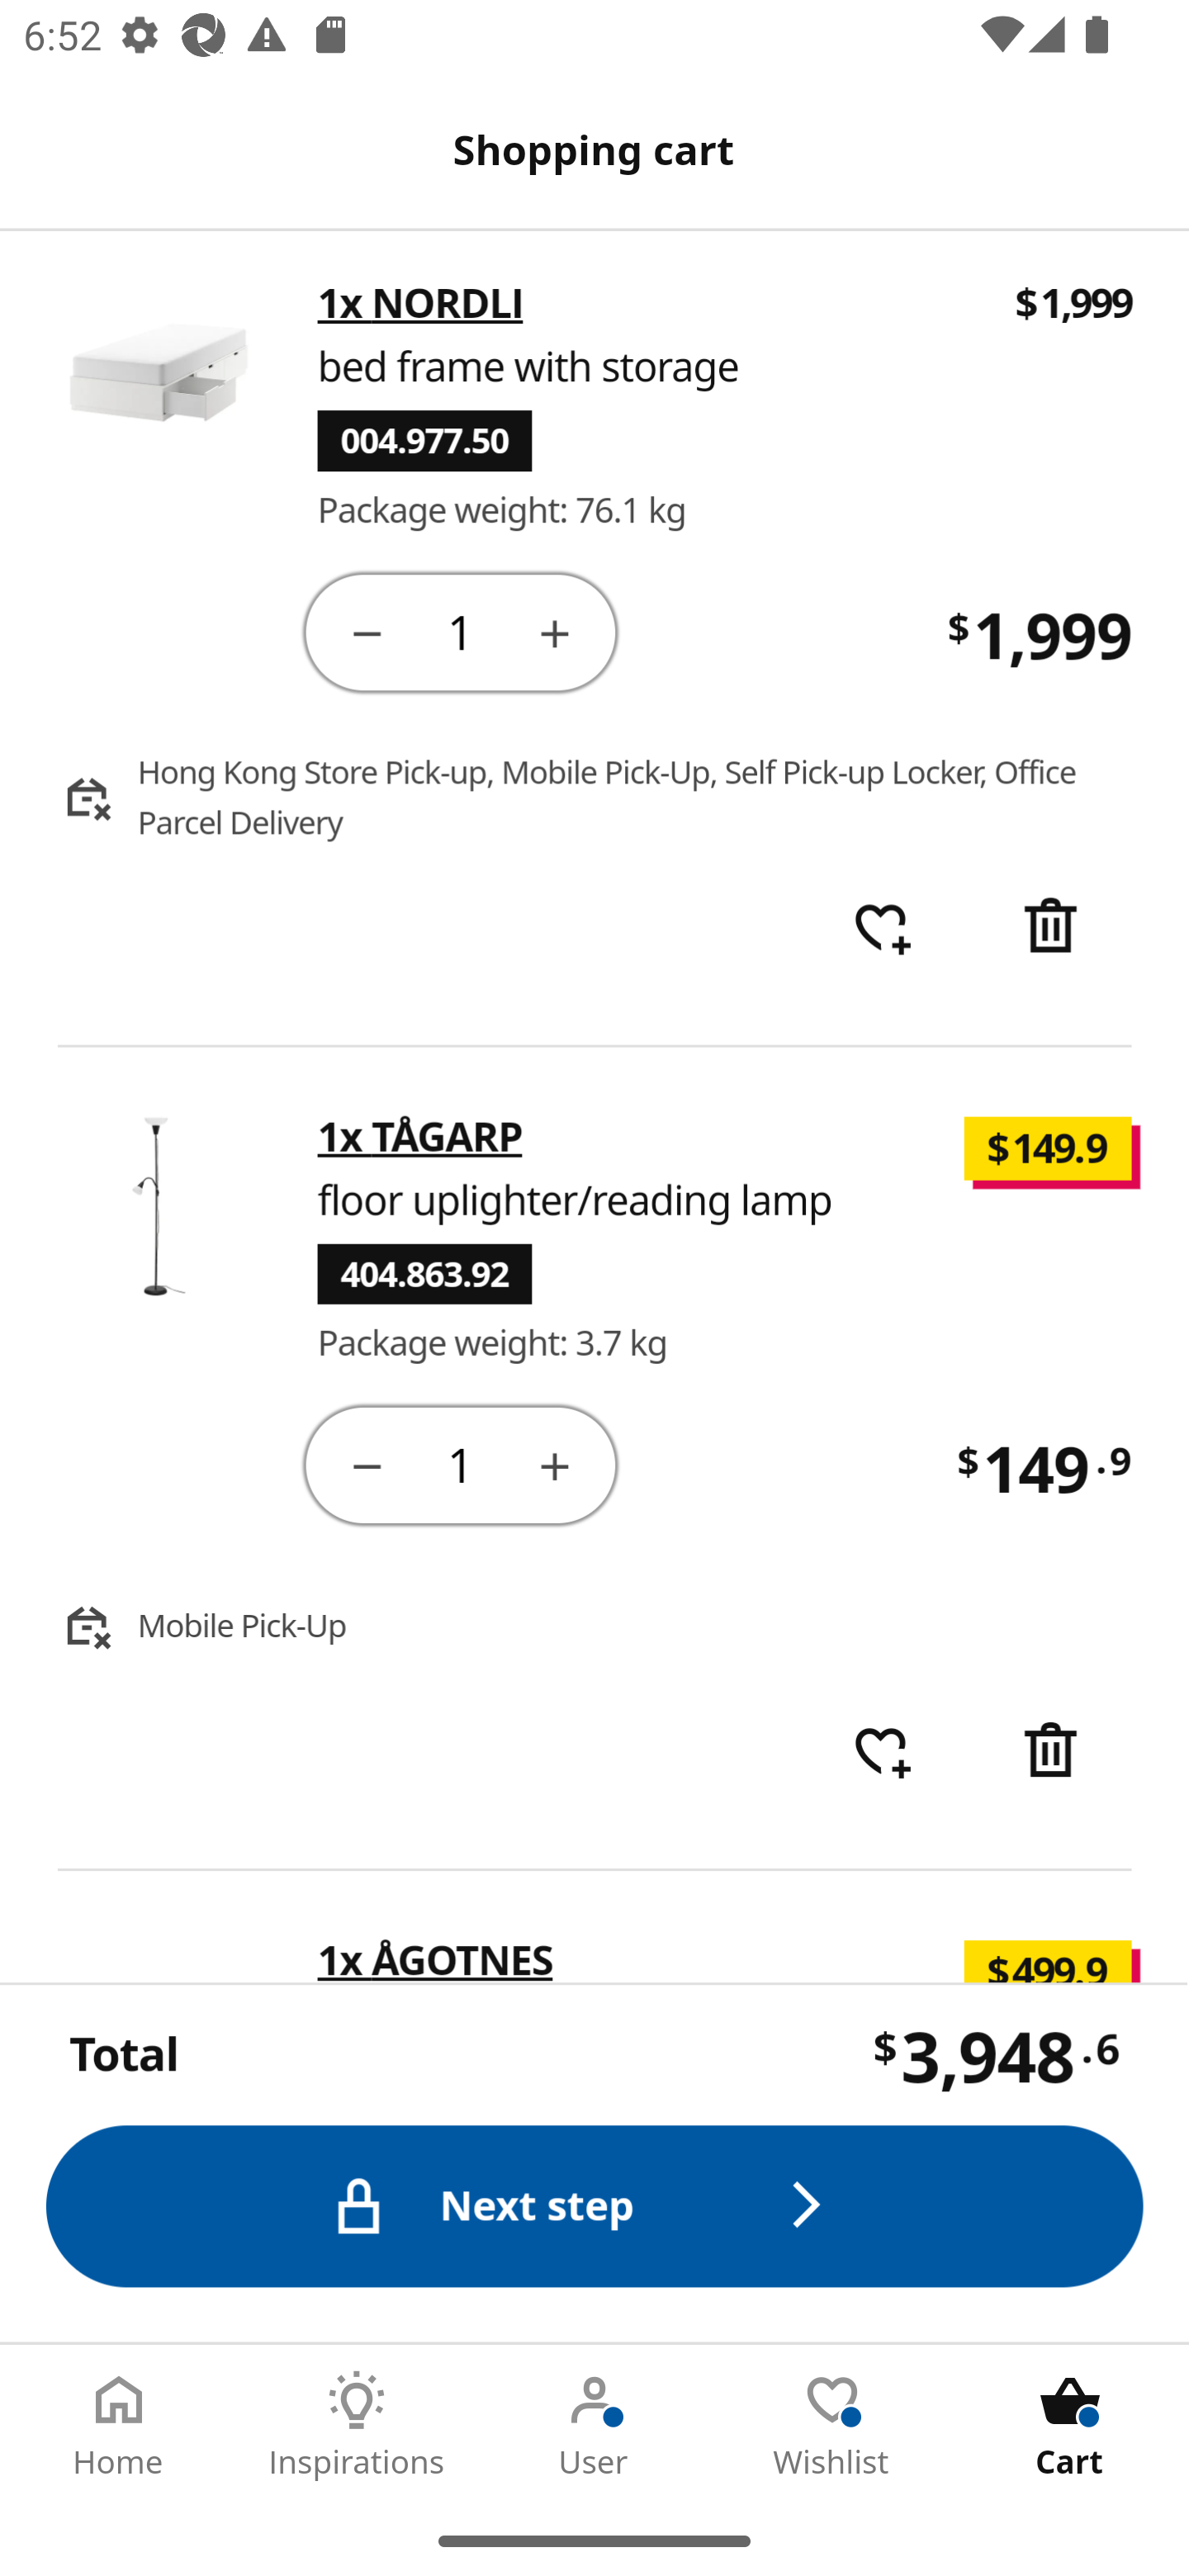 This screenshot has height=2576, width=1189. Describe the element at coordinates (119, 2425) in the screenshot. I see `Home
Tab 1 of 5` at that location.